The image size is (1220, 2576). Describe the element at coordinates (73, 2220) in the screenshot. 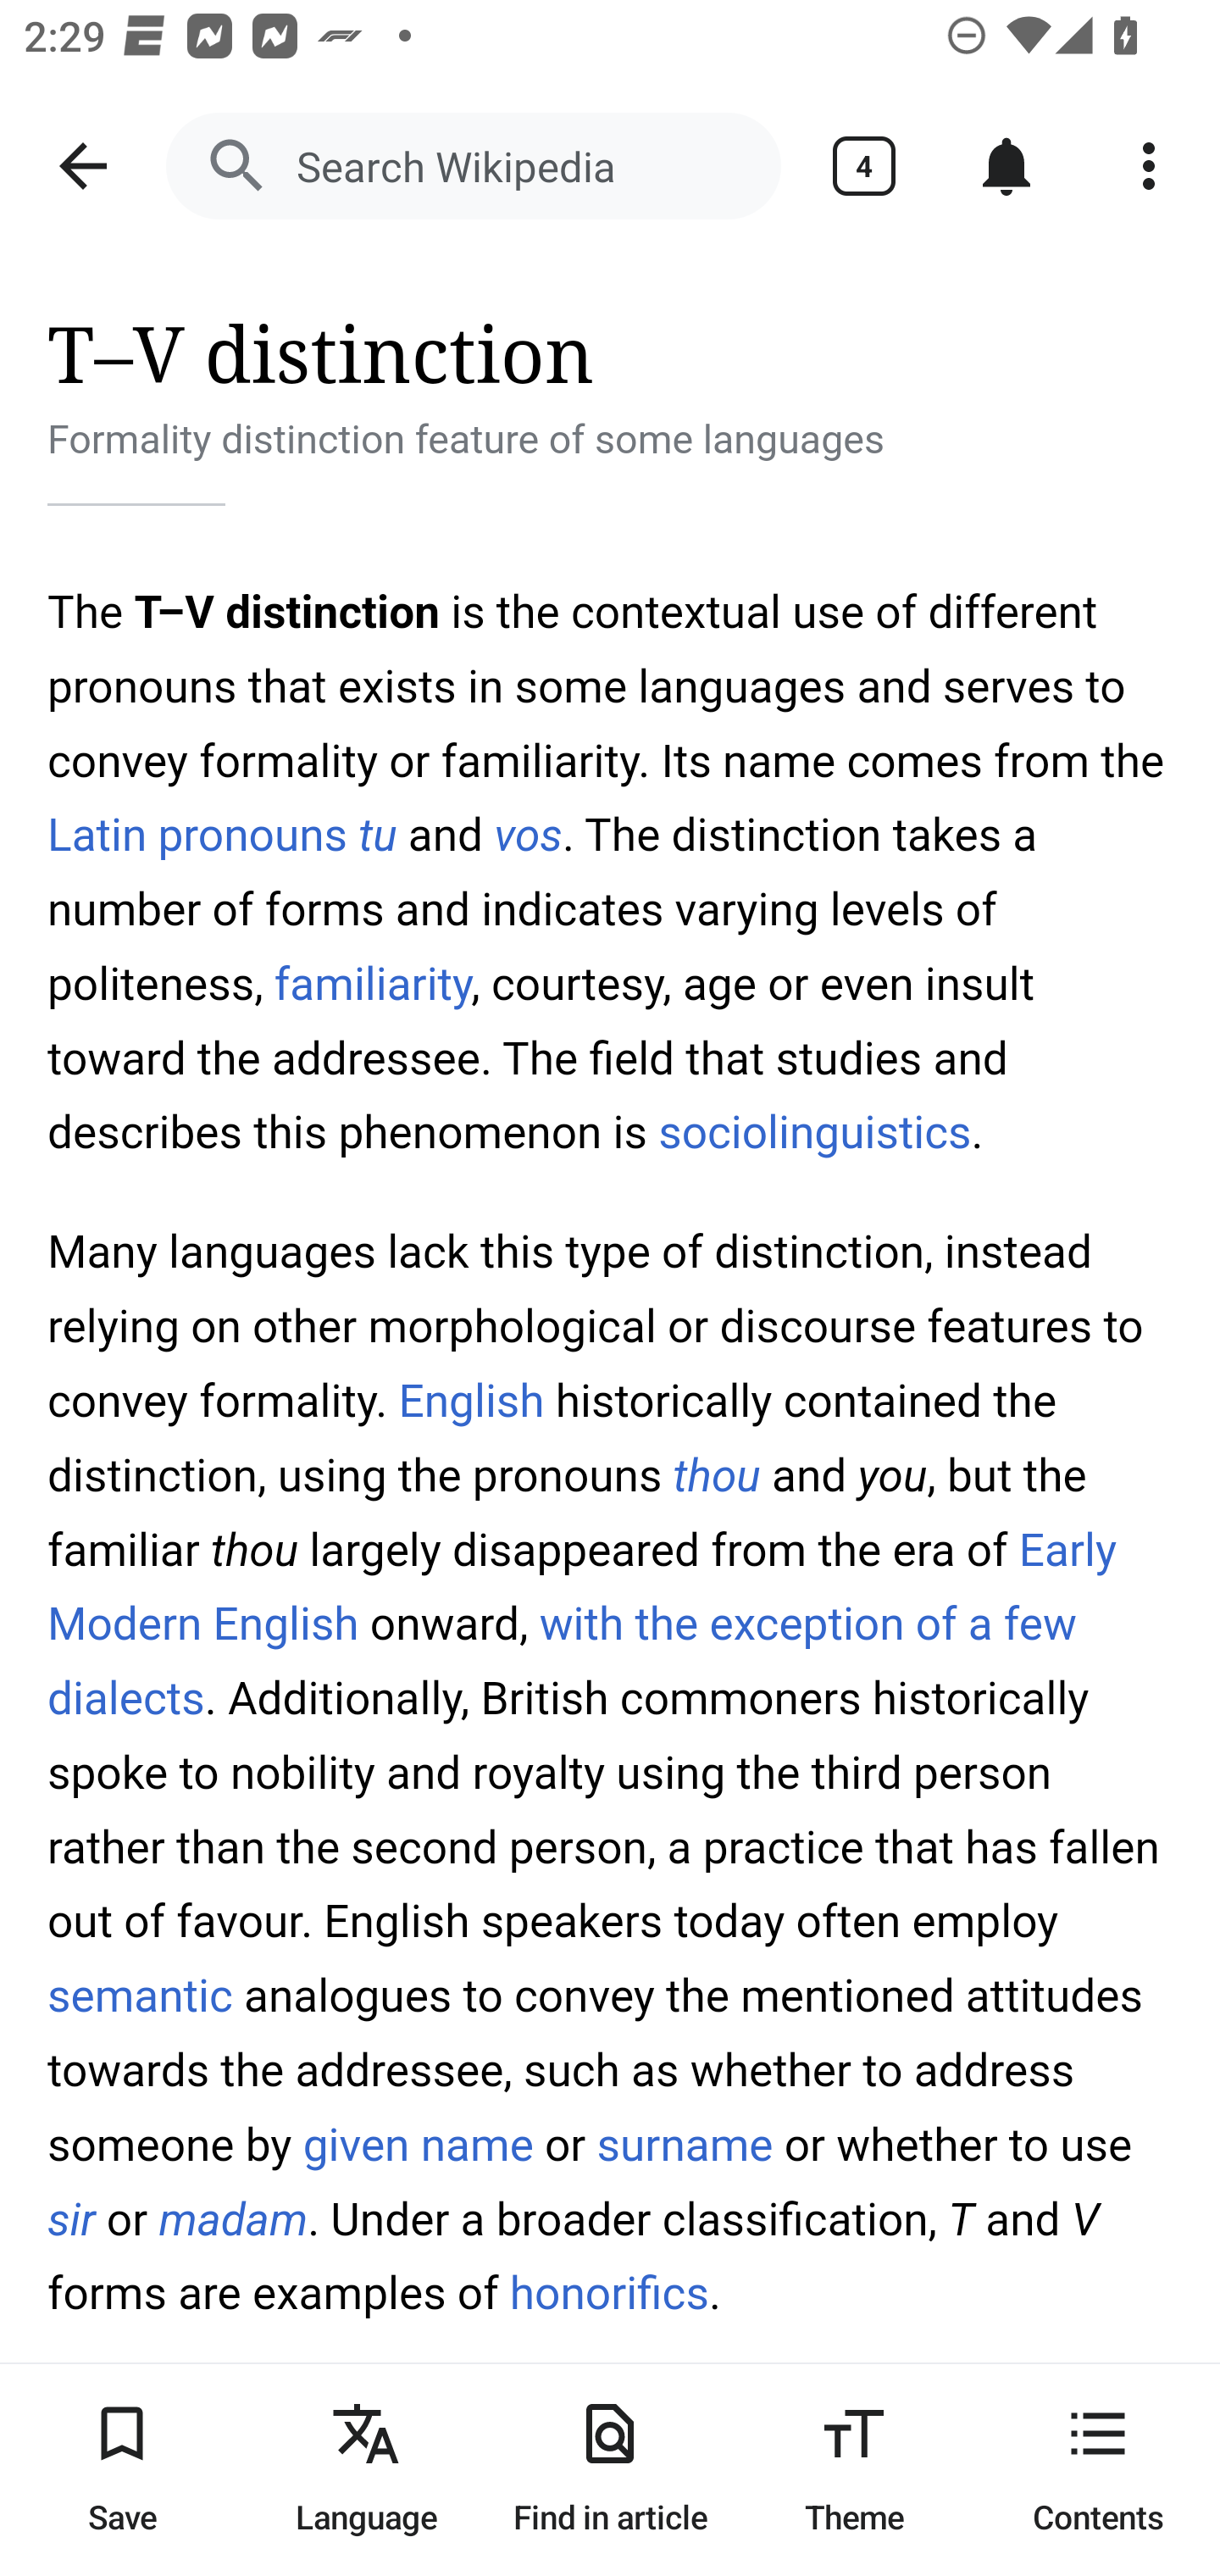

I see `sir` at that location.